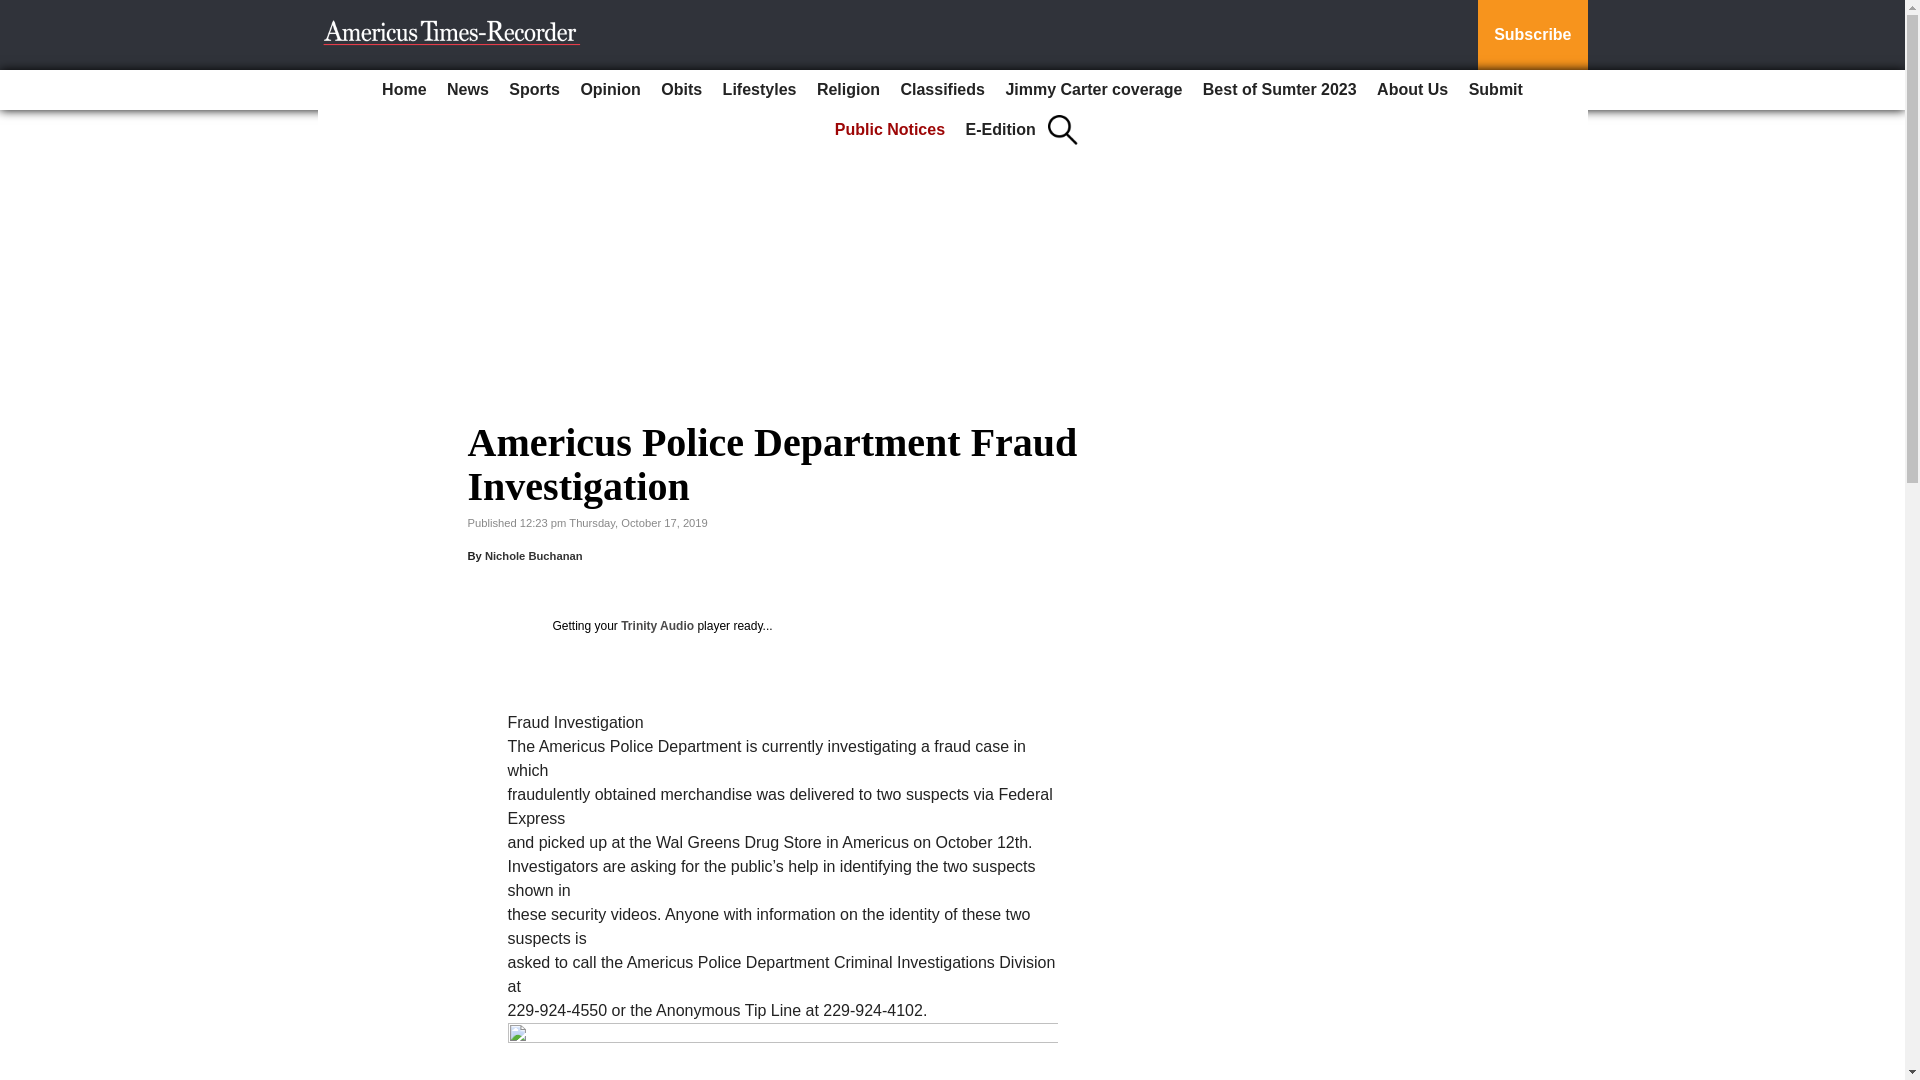 This screenshot has width=1920, height=1080. Describe the element at coordinates (1001, 130) in the screenshot. I see `E-Edition` at that location.